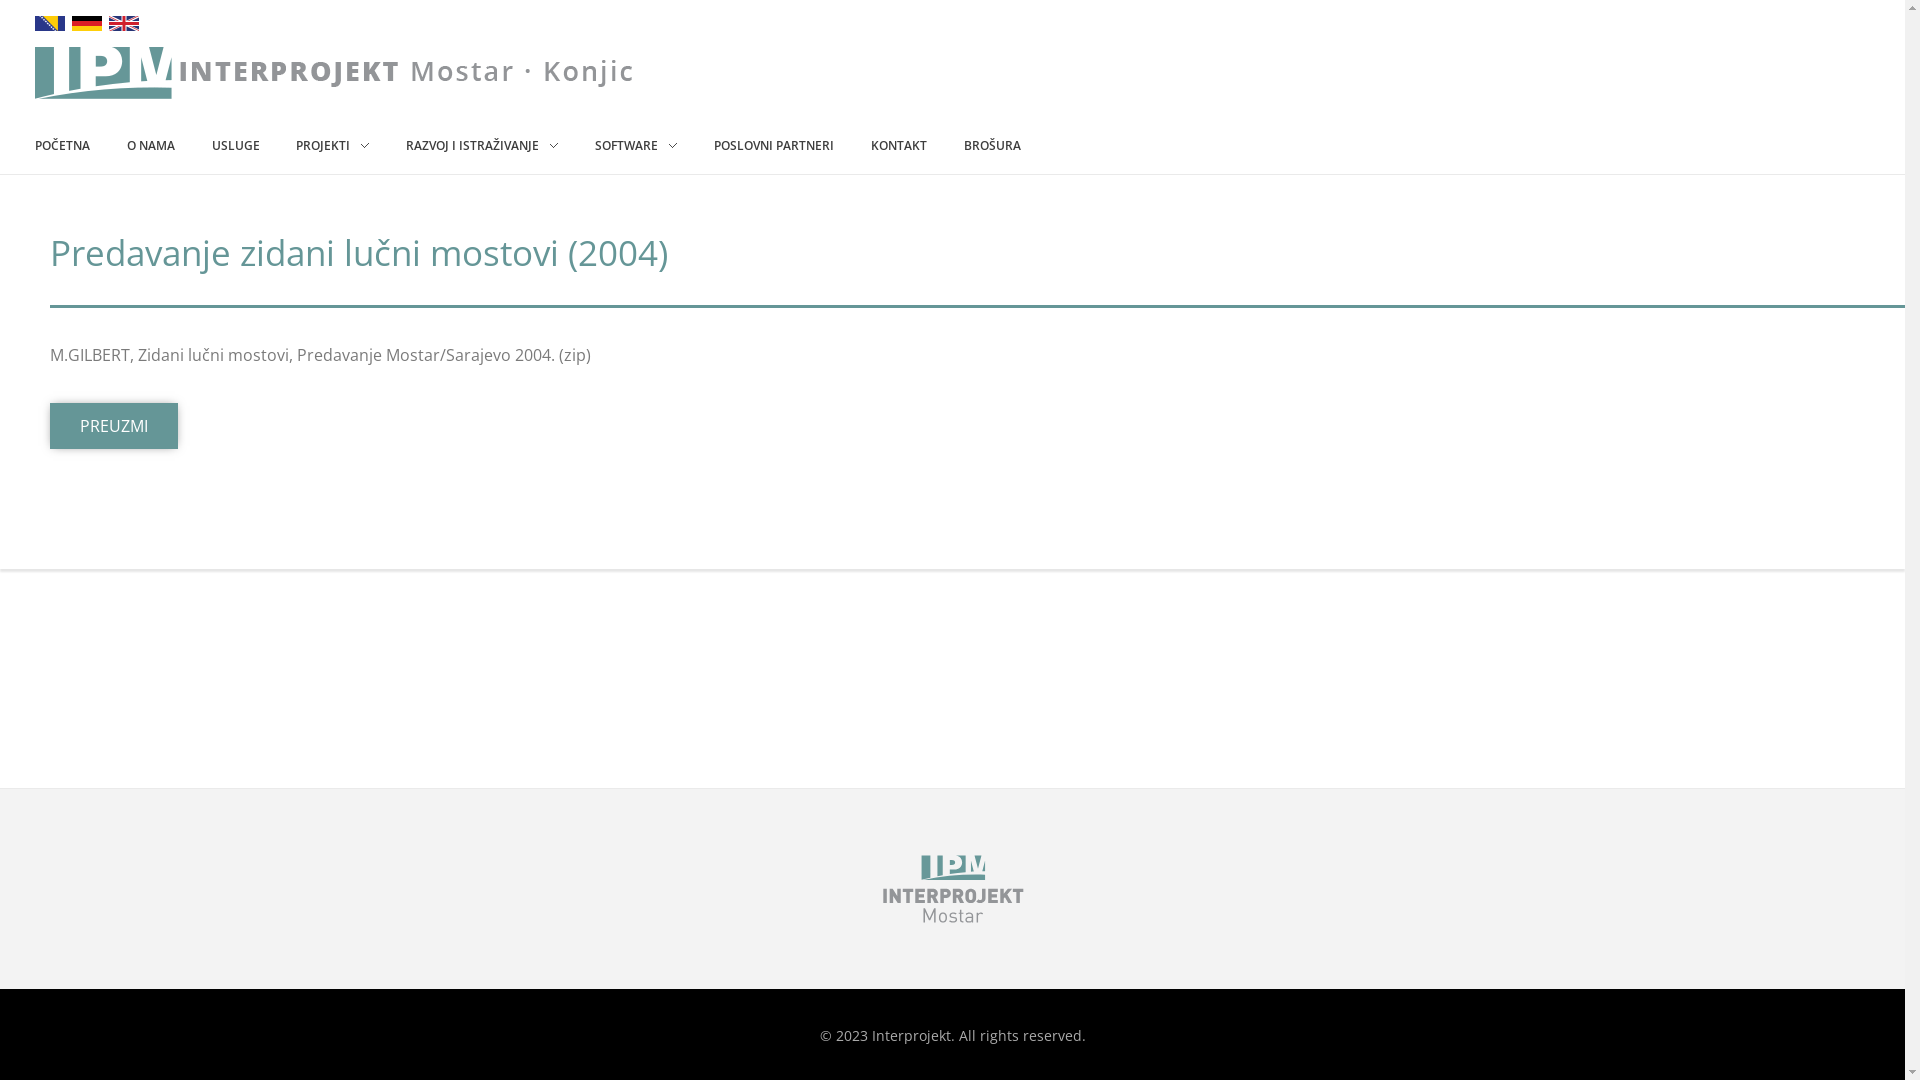 This screenshot has width=1920, height=1080. What do you see at coordinates (236, 144) in the screenshot?
I see `USLUGE` at bounding box center [236, 144].